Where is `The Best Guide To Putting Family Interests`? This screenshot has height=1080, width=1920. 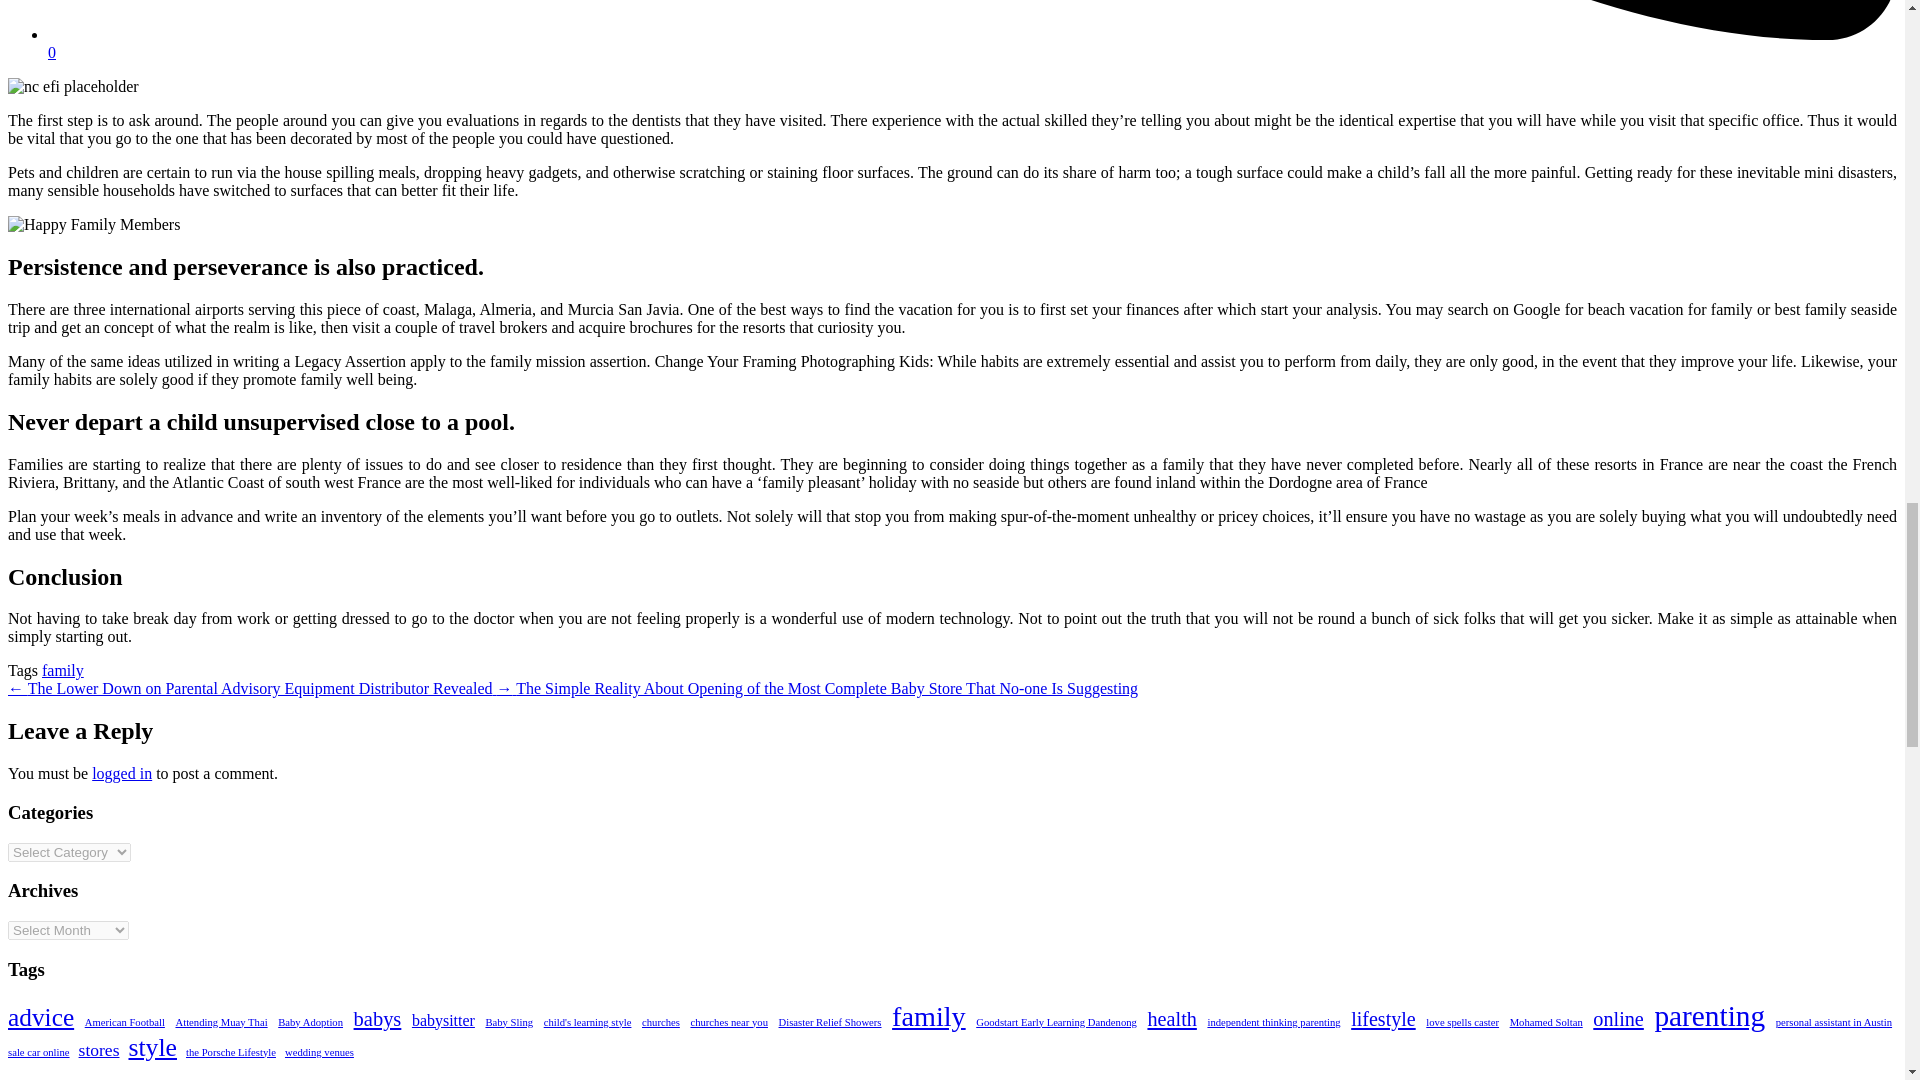
The Best Guide To Putting Family Interests is located at coordinates (94, 225).